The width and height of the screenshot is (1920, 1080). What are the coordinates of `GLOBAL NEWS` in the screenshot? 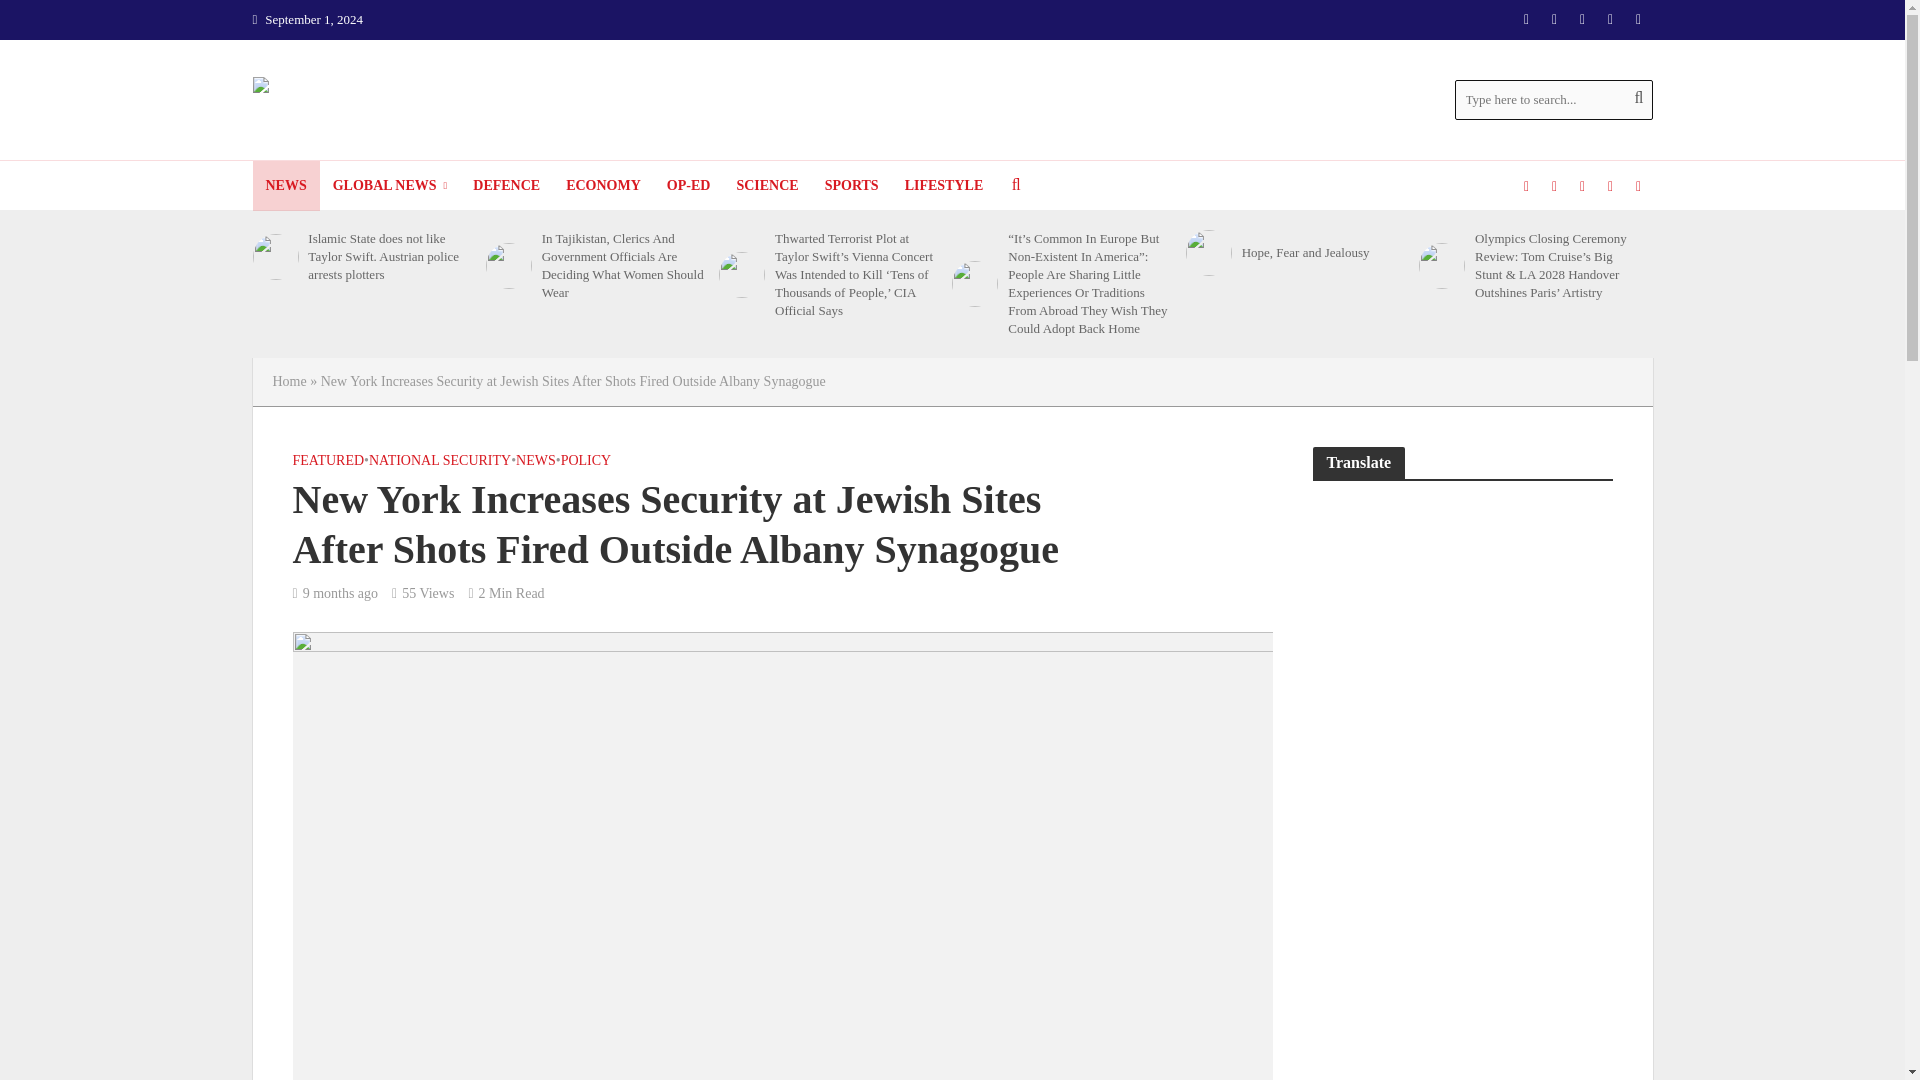 It's located at (390, 185).